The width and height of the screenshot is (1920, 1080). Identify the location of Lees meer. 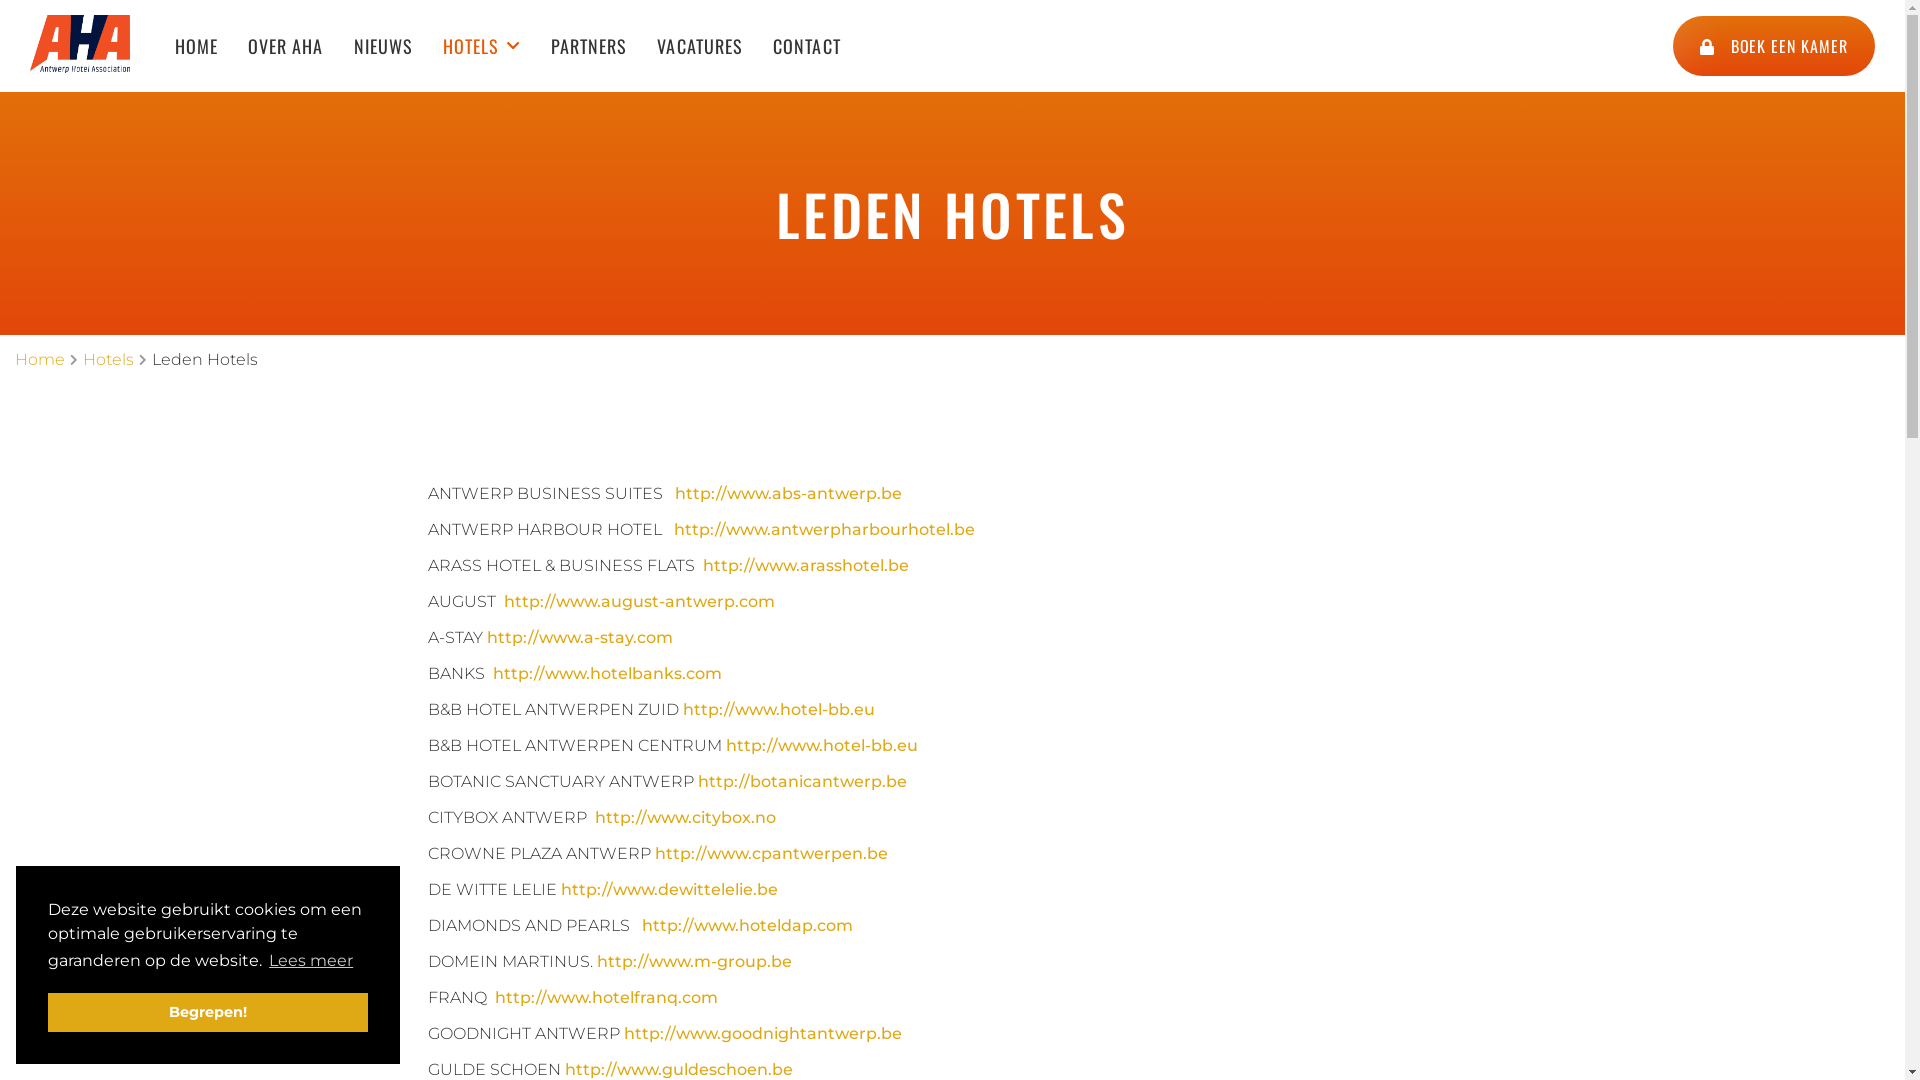
(311, 961).